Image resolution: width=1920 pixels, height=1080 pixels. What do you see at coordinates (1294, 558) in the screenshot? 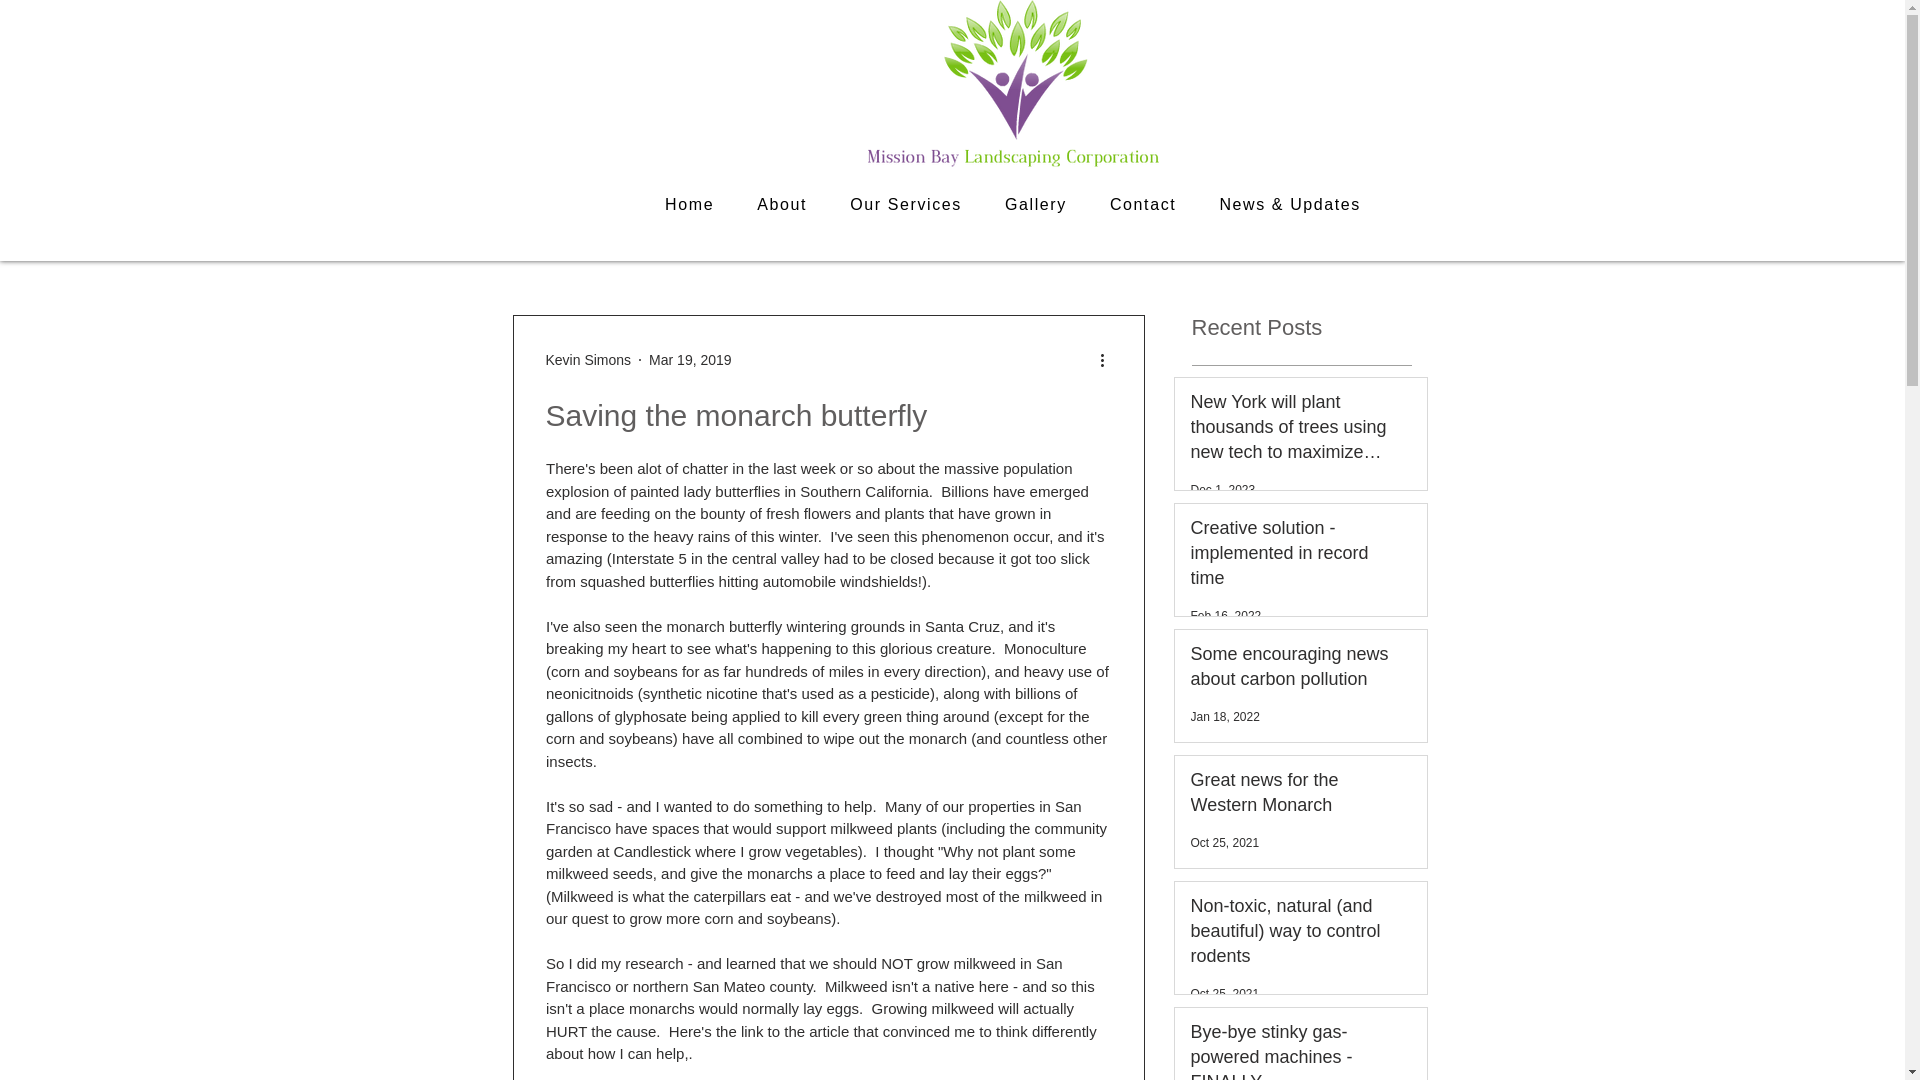
I see `Creative solution - implemented in record time` at bounding box center [1294, 558].